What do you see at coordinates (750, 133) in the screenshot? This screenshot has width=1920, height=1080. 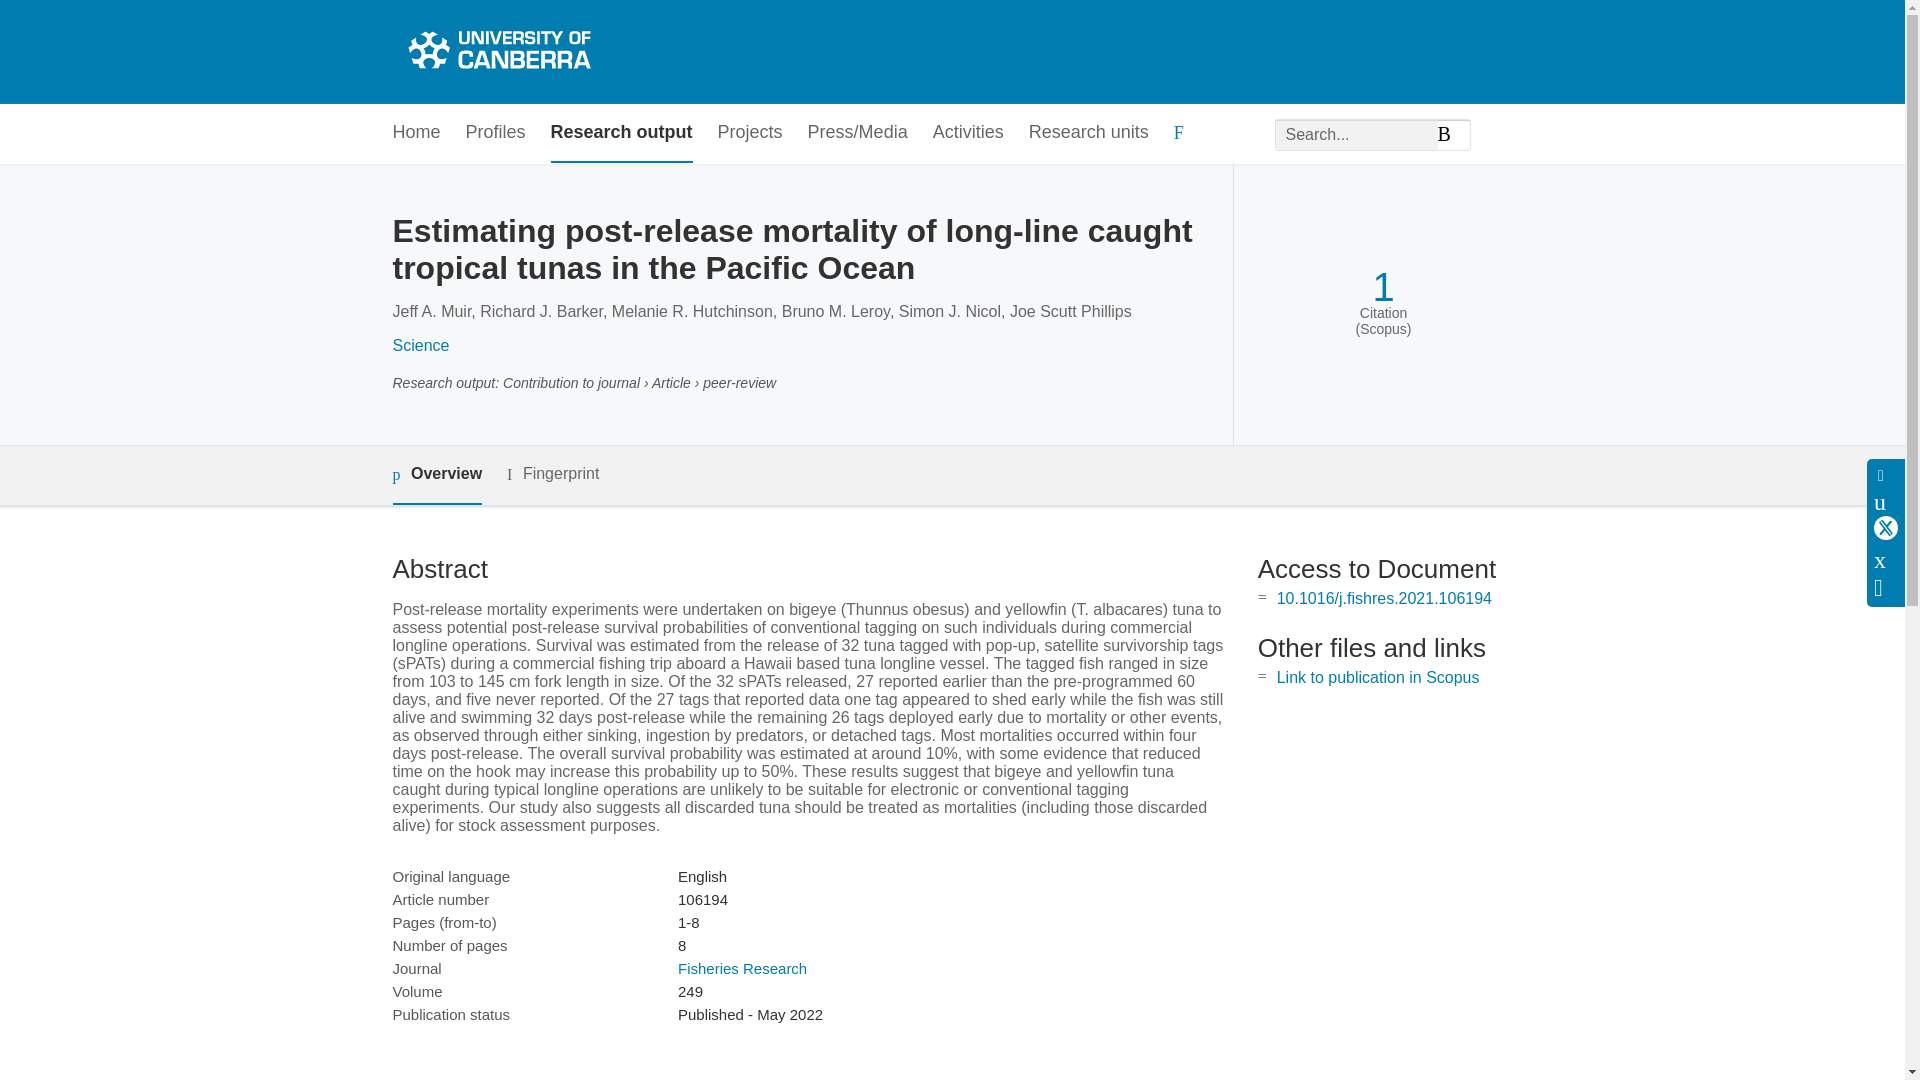 I see `Projects` at bounding box center [750, 133].